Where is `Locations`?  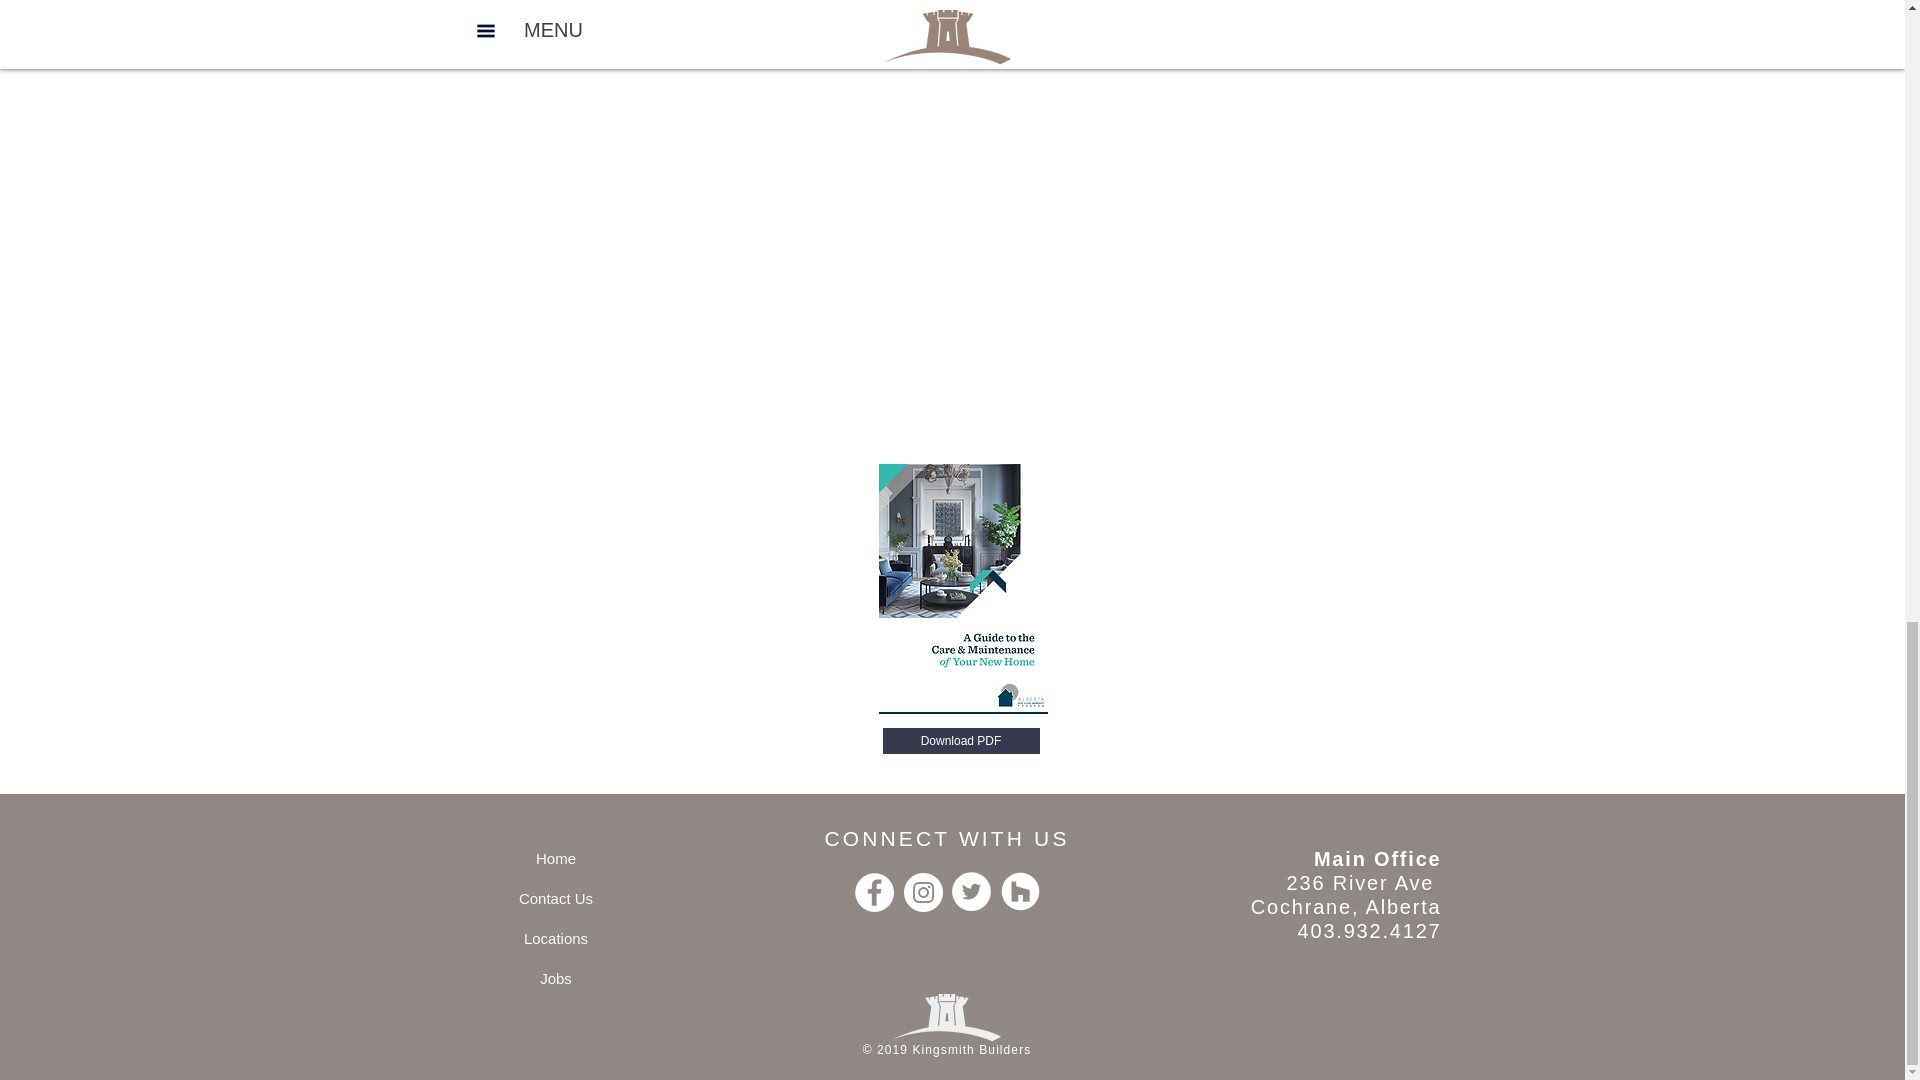 Locations is located at coordinates (556, 938).